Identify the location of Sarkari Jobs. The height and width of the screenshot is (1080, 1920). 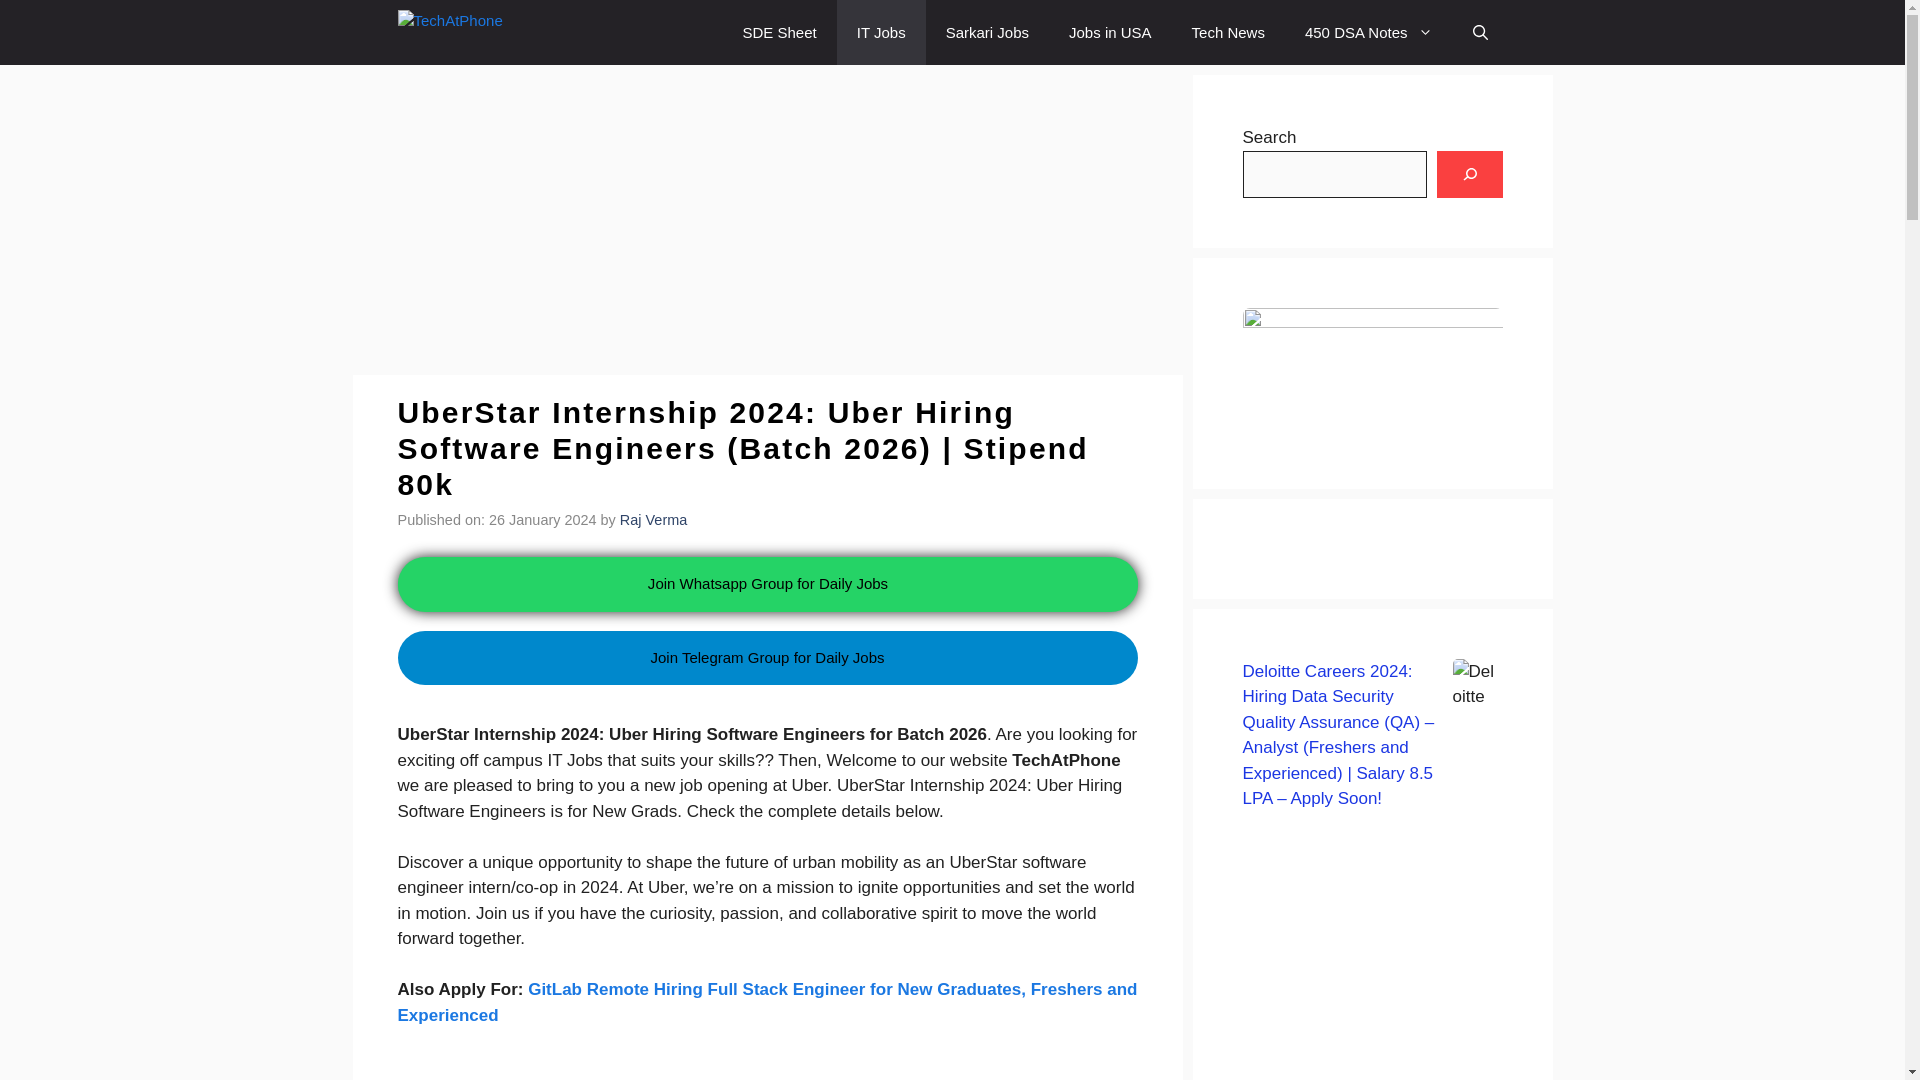
(986, 32).